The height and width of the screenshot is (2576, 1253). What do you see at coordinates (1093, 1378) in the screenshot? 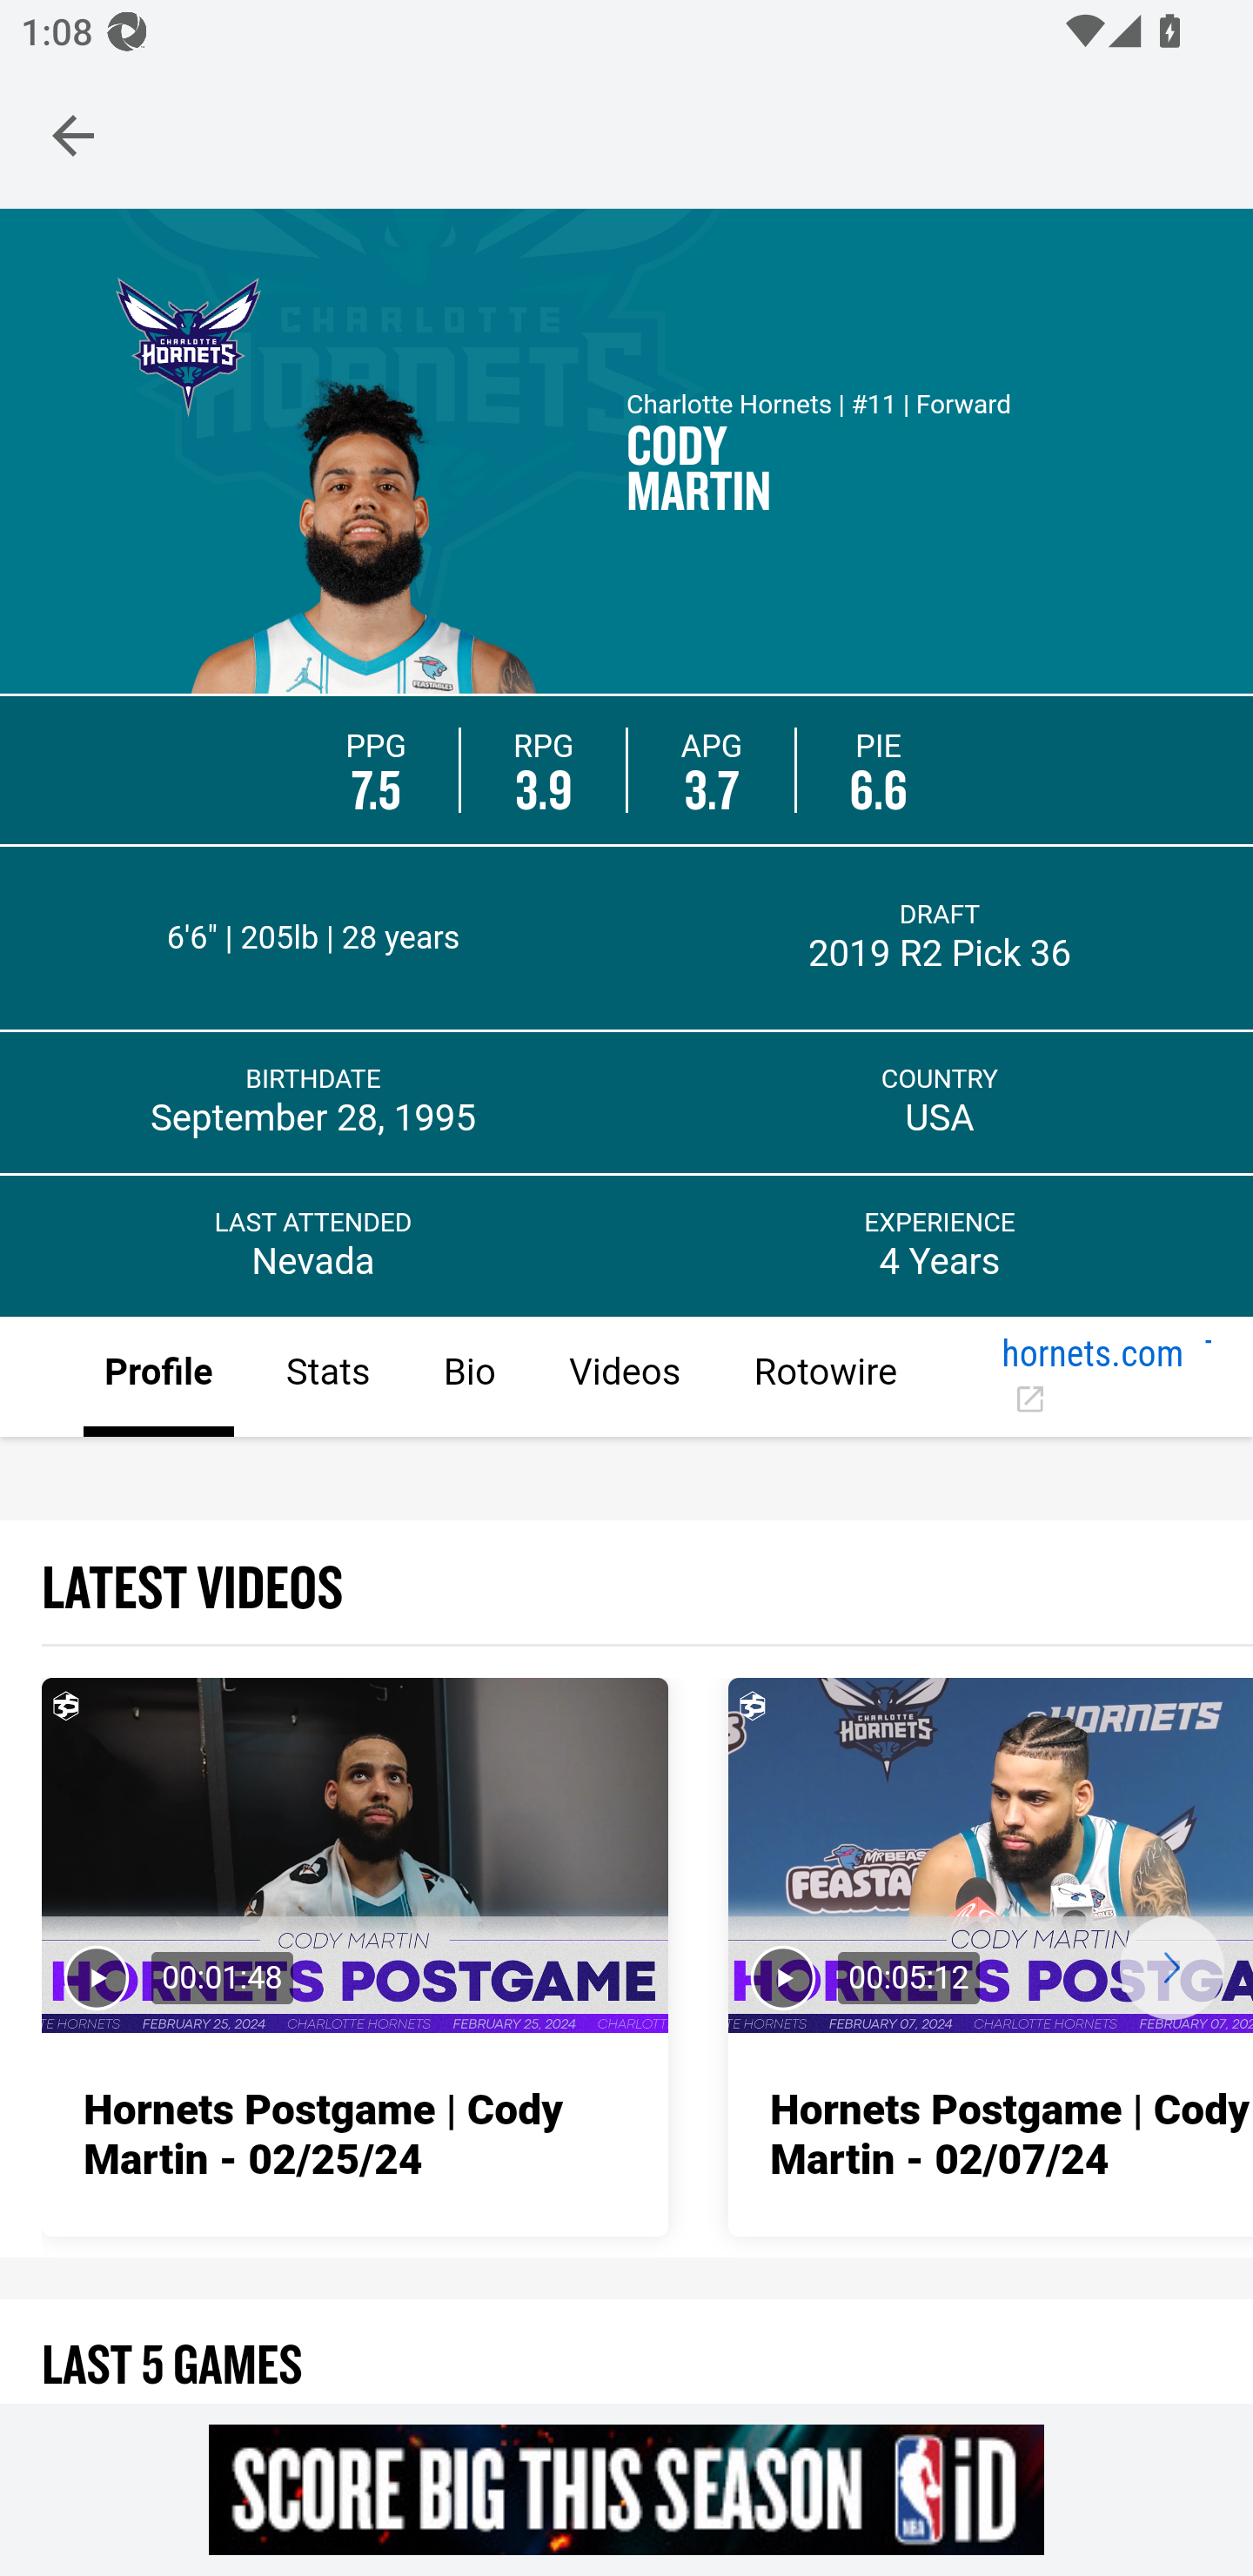
I see `hornets.com` at bounding box center [1093, 1378].